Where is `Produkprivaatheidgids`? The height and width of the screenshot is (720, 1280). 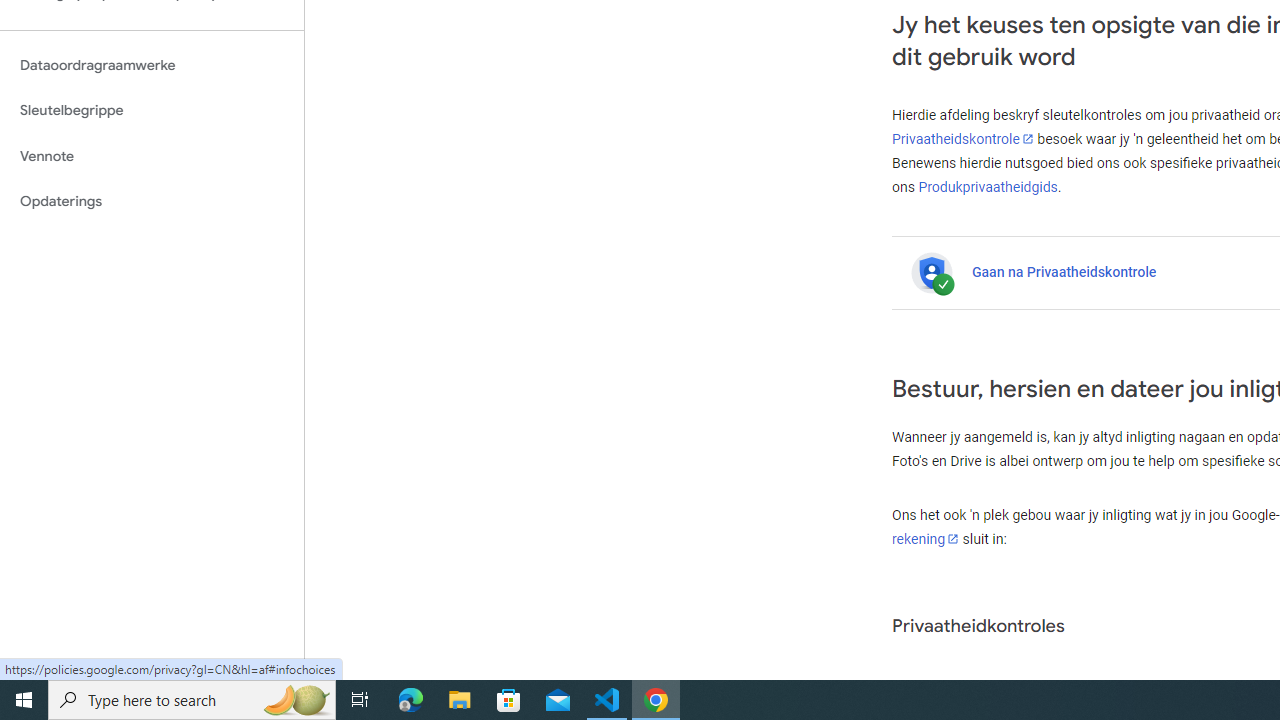 Produkprivaatheidgids is located at coordinates (988, 186).